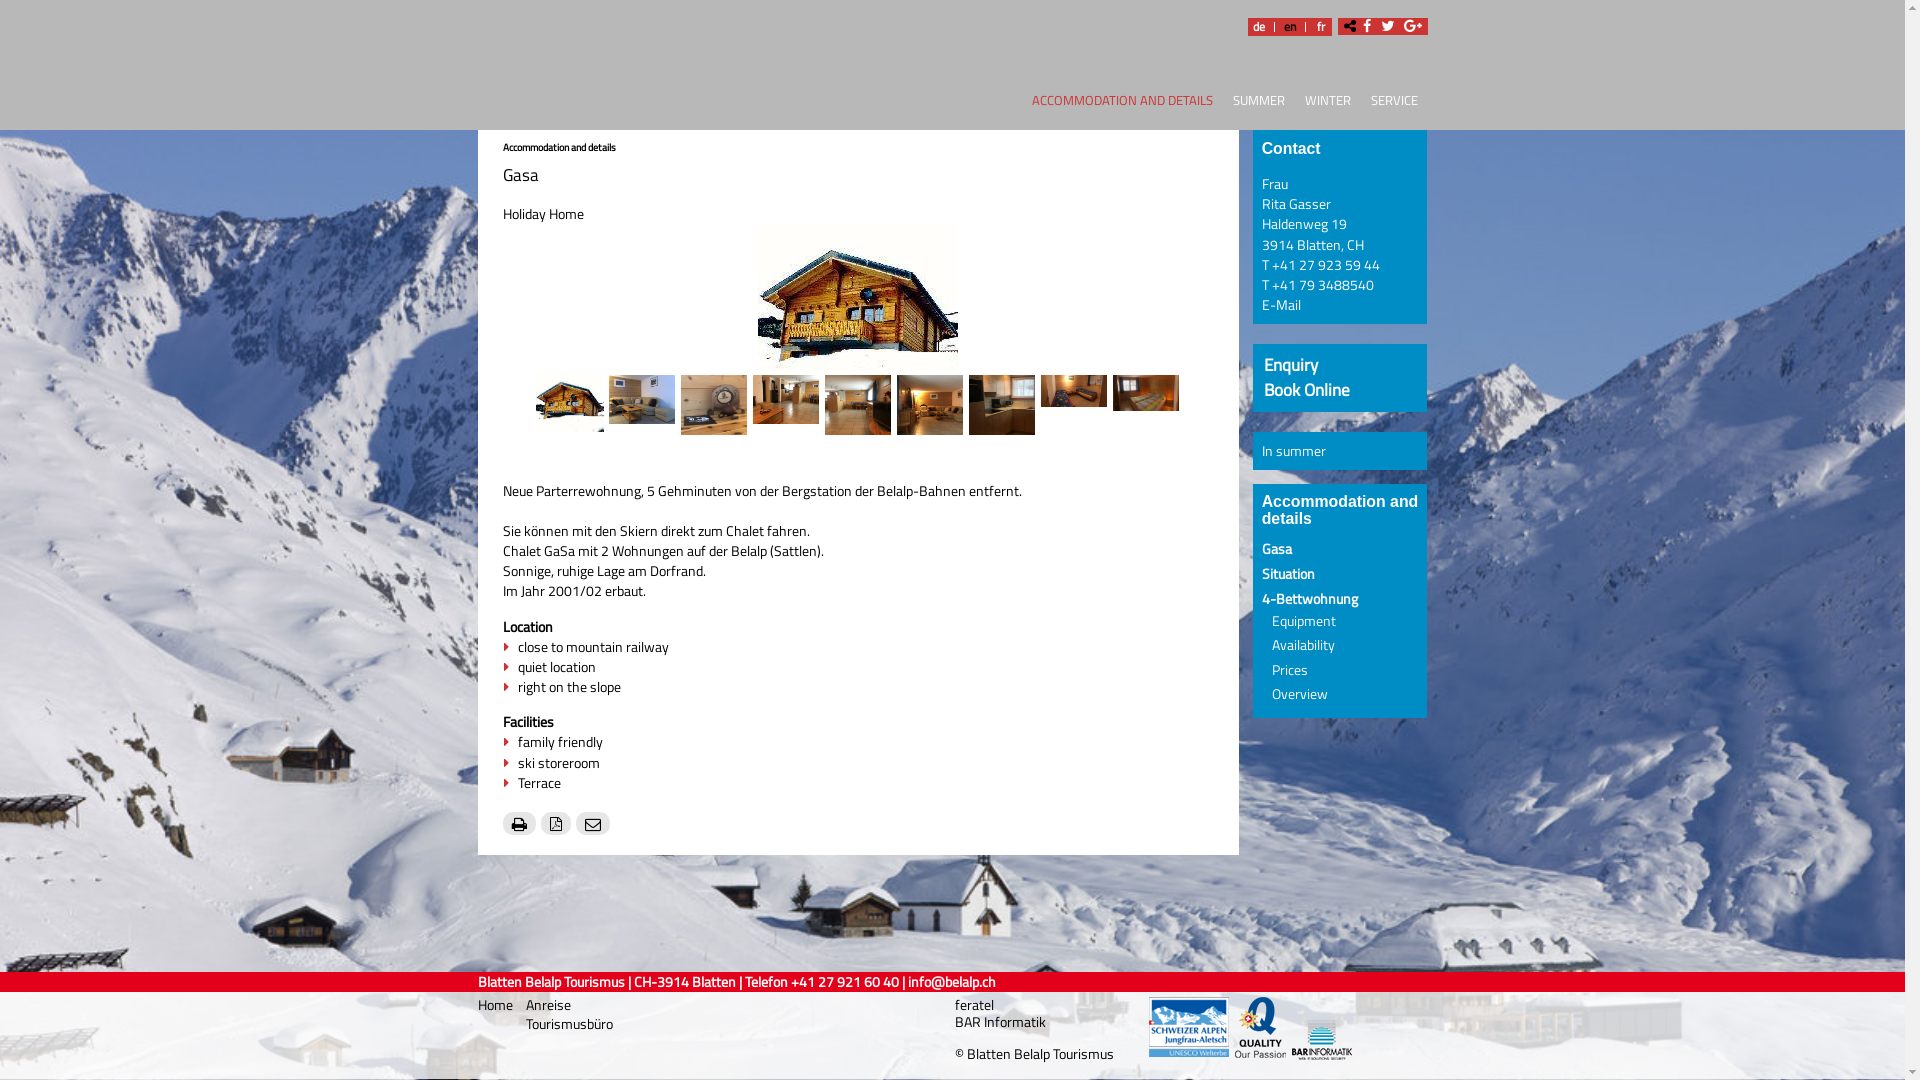 The image size is (1920, 1080). Describe the element at coordinates (1290, 669) in the screenshot. I see `Prices` at that location.